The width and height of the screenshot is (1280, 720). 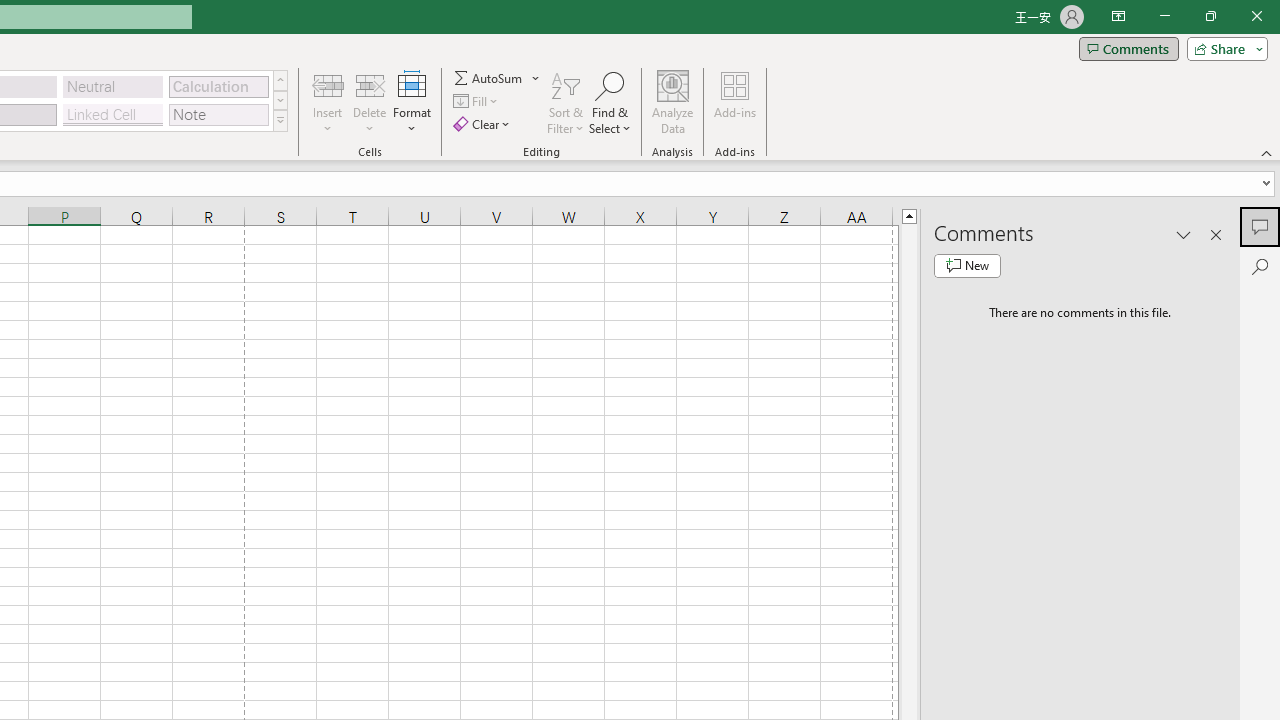 What do you see at coordinates (412, 102) in the screenshot?
I see `Format` at bounding box center [412, 102].